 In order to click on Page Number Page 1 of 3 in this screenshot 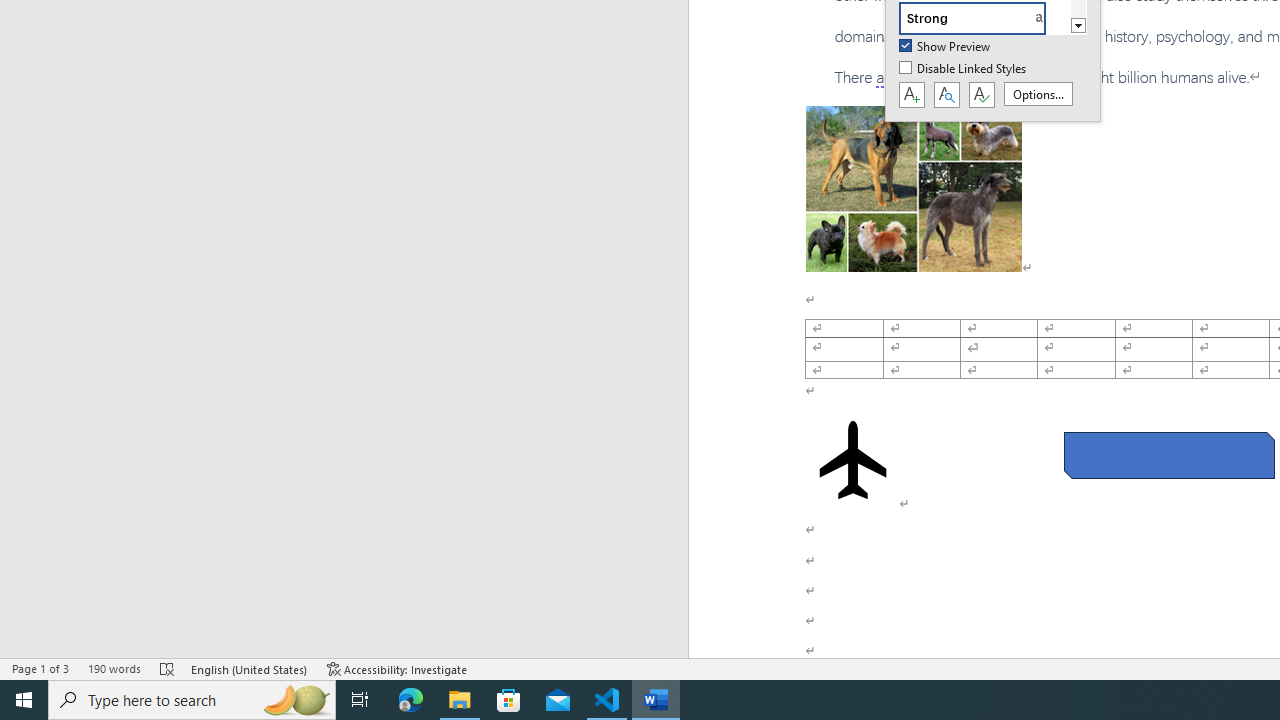, I will do `click(40, 668)`.